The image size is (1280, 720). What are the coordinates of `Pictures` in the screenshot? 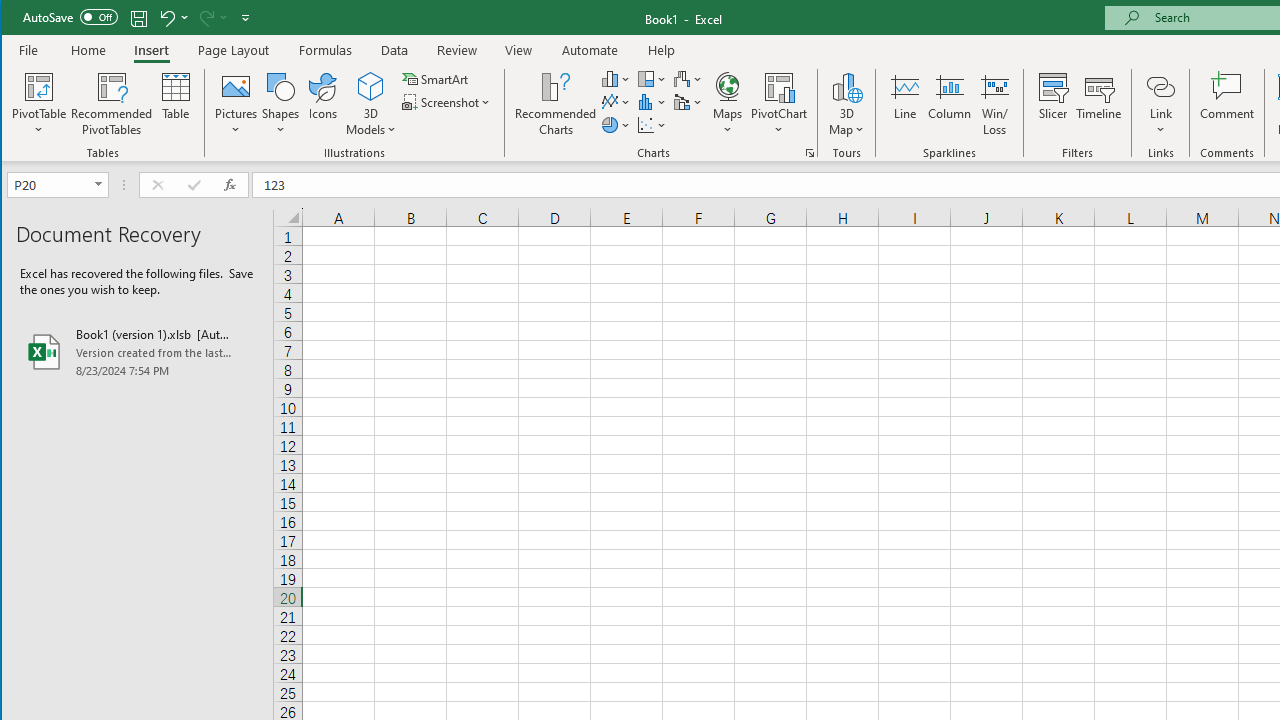 It's located at (236, 104).